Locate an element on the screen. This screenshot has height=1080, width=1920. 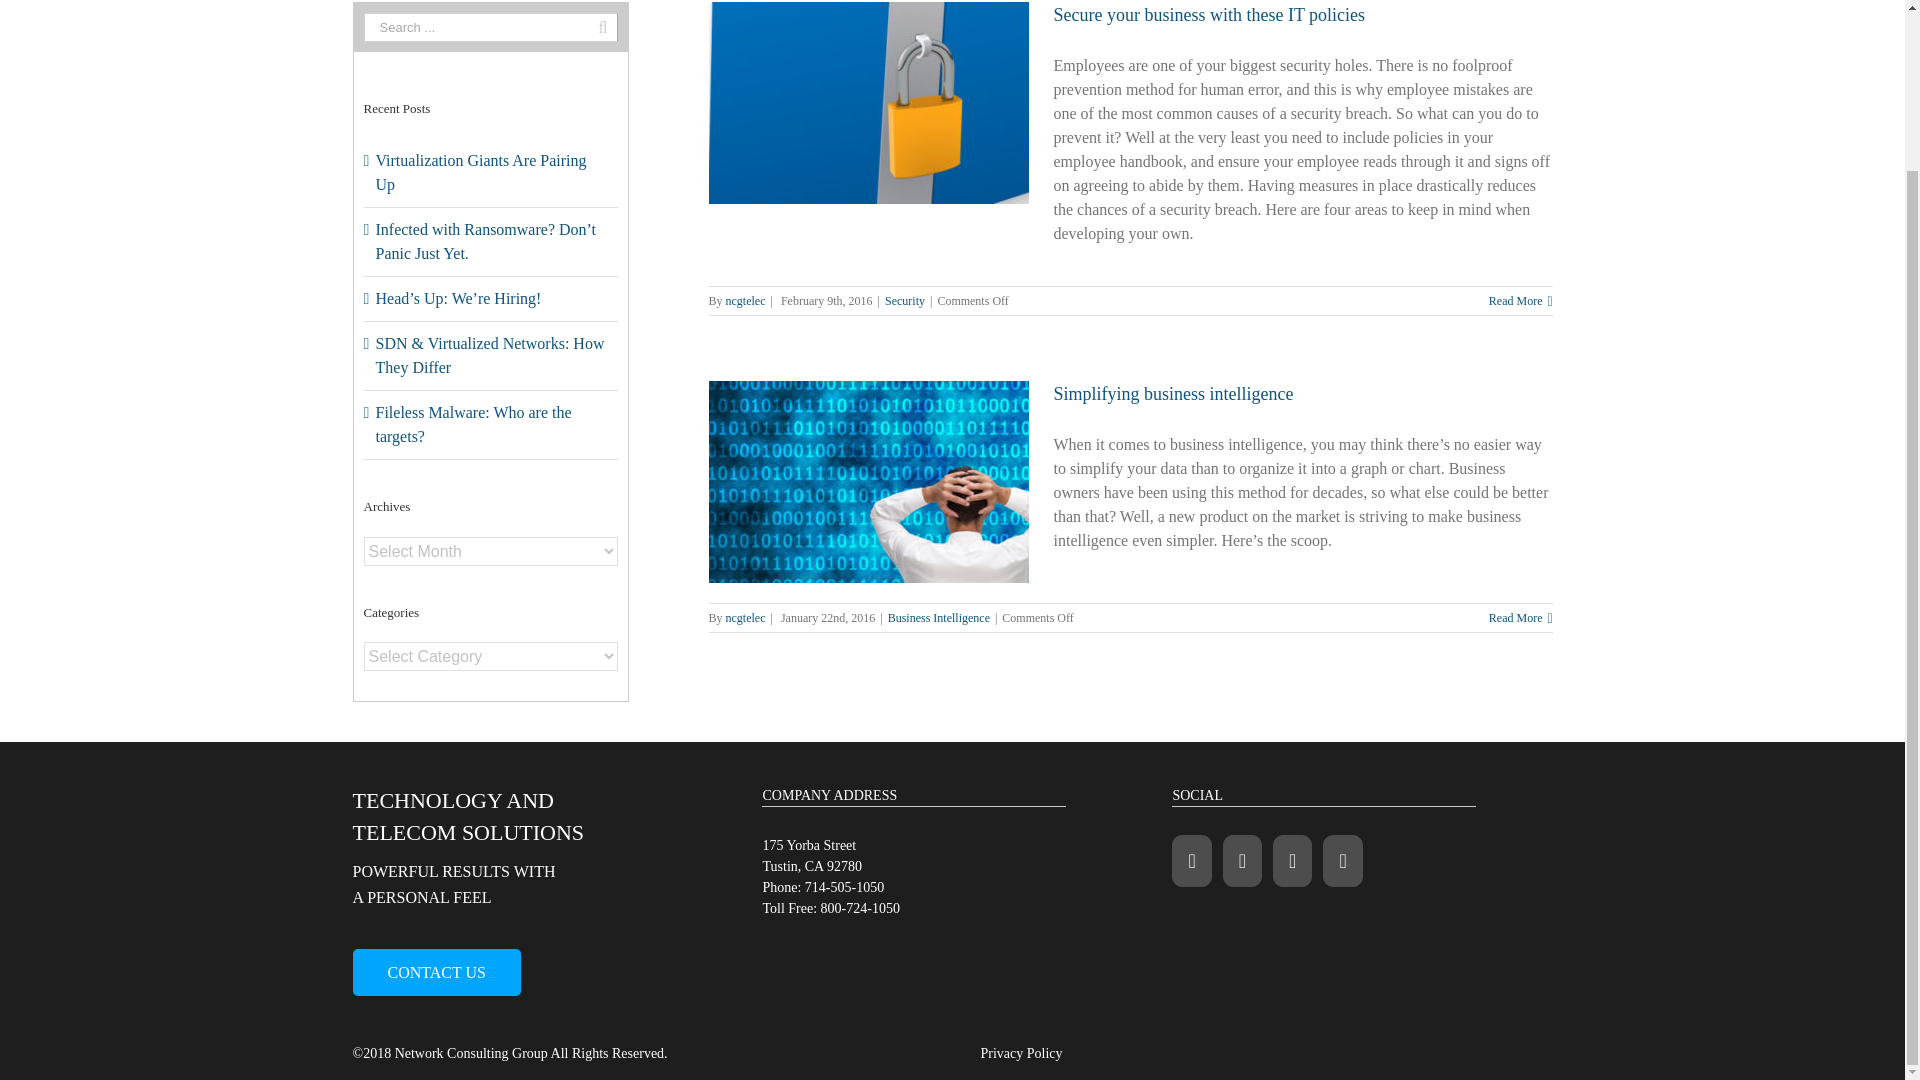
ncgtelec is located at coordinates (746, 300).